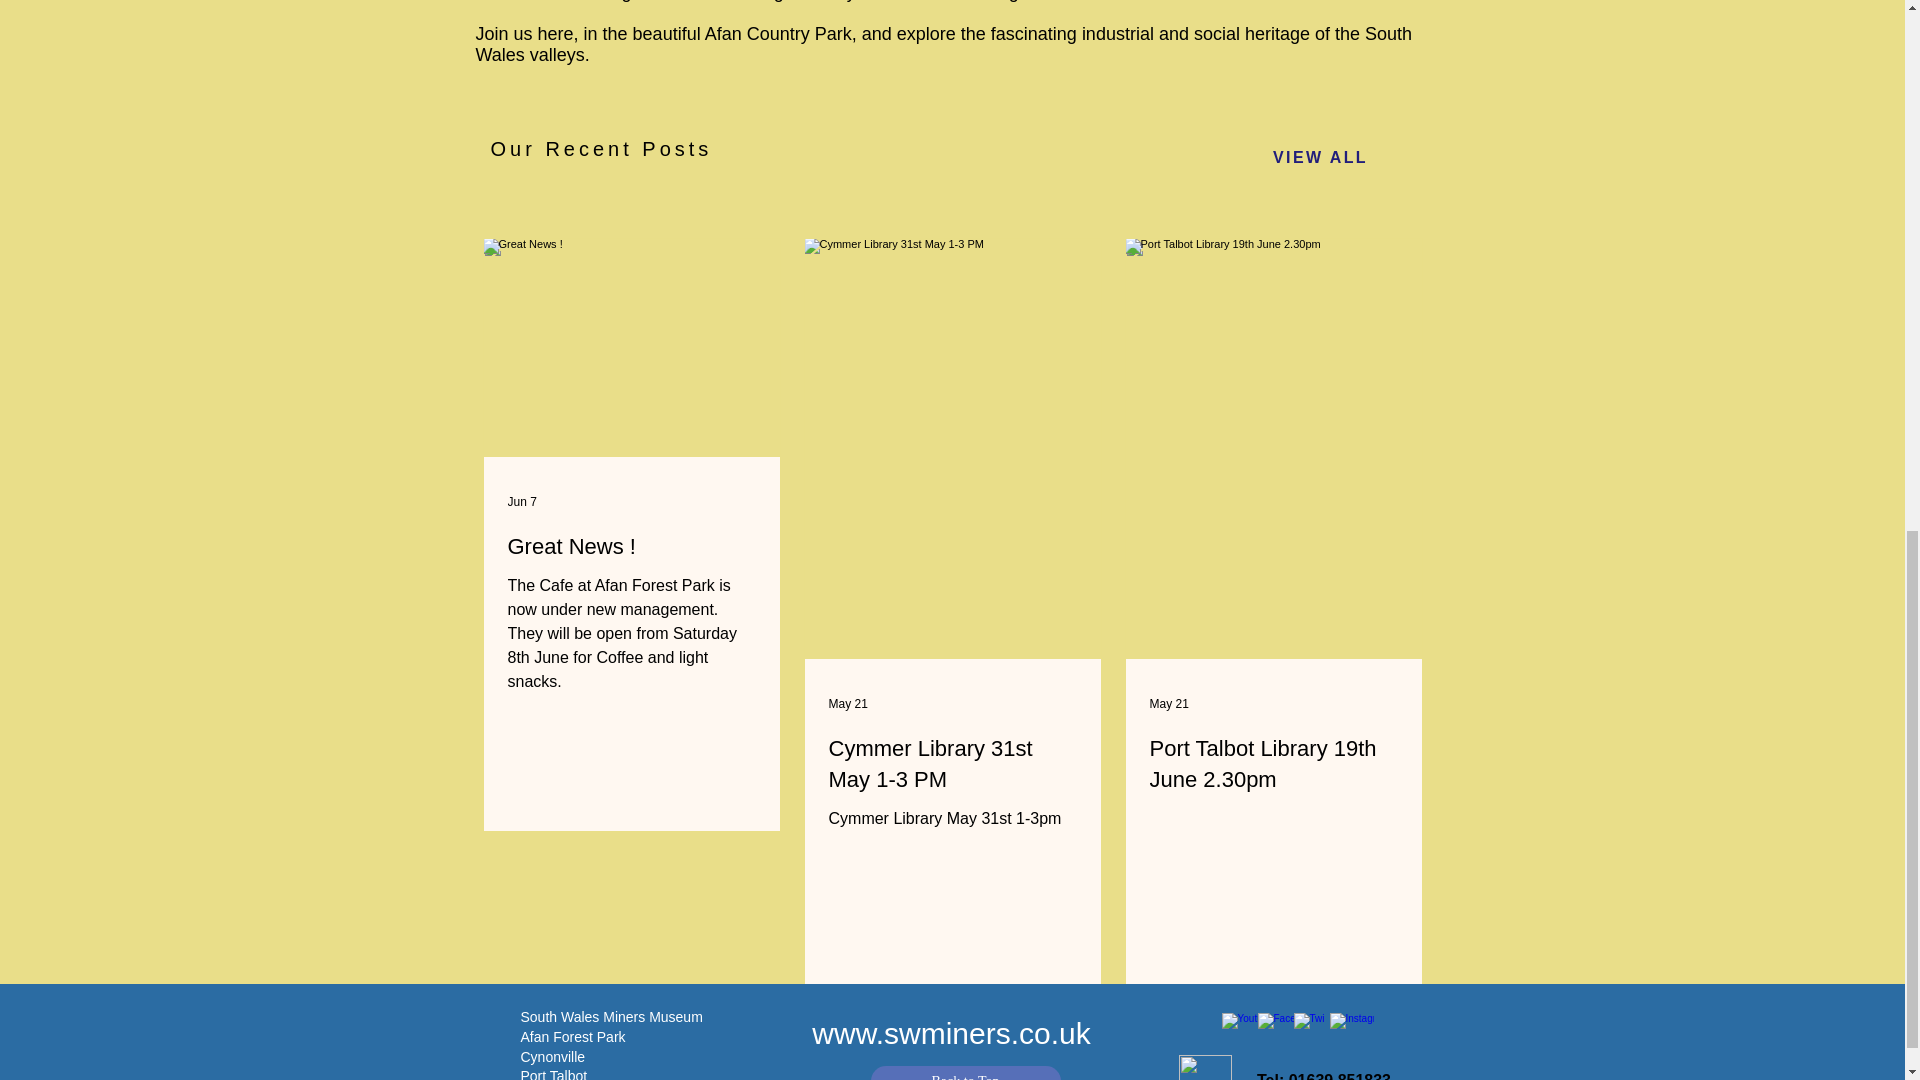 Image resolution: width=1920 pixels, height=1080 pixels. I want to click on Port Talbot Library 19th June 2.30pm, so click(1274, 764).